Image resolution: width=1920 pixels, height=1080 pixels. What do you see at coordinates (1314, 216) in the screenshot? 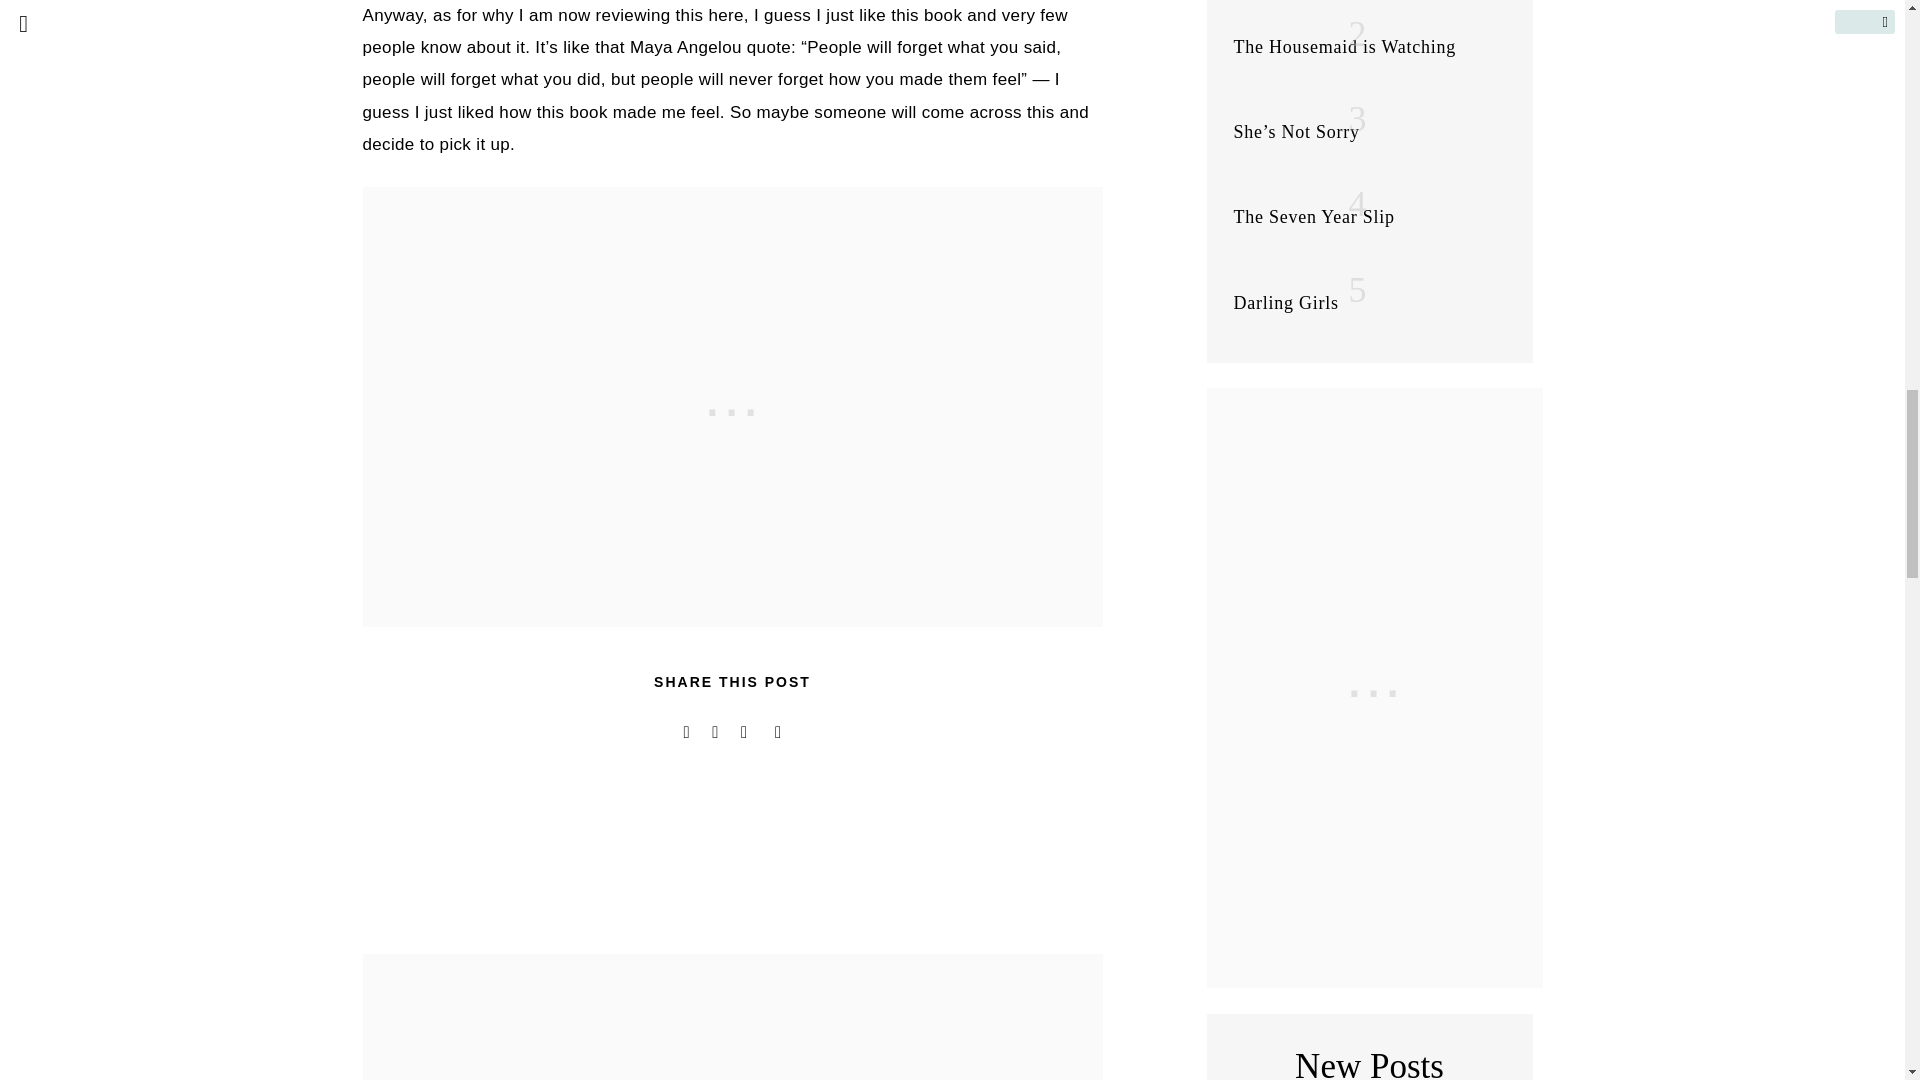
I see `The Seven Year Slip` at bounding box center [1314, 216].